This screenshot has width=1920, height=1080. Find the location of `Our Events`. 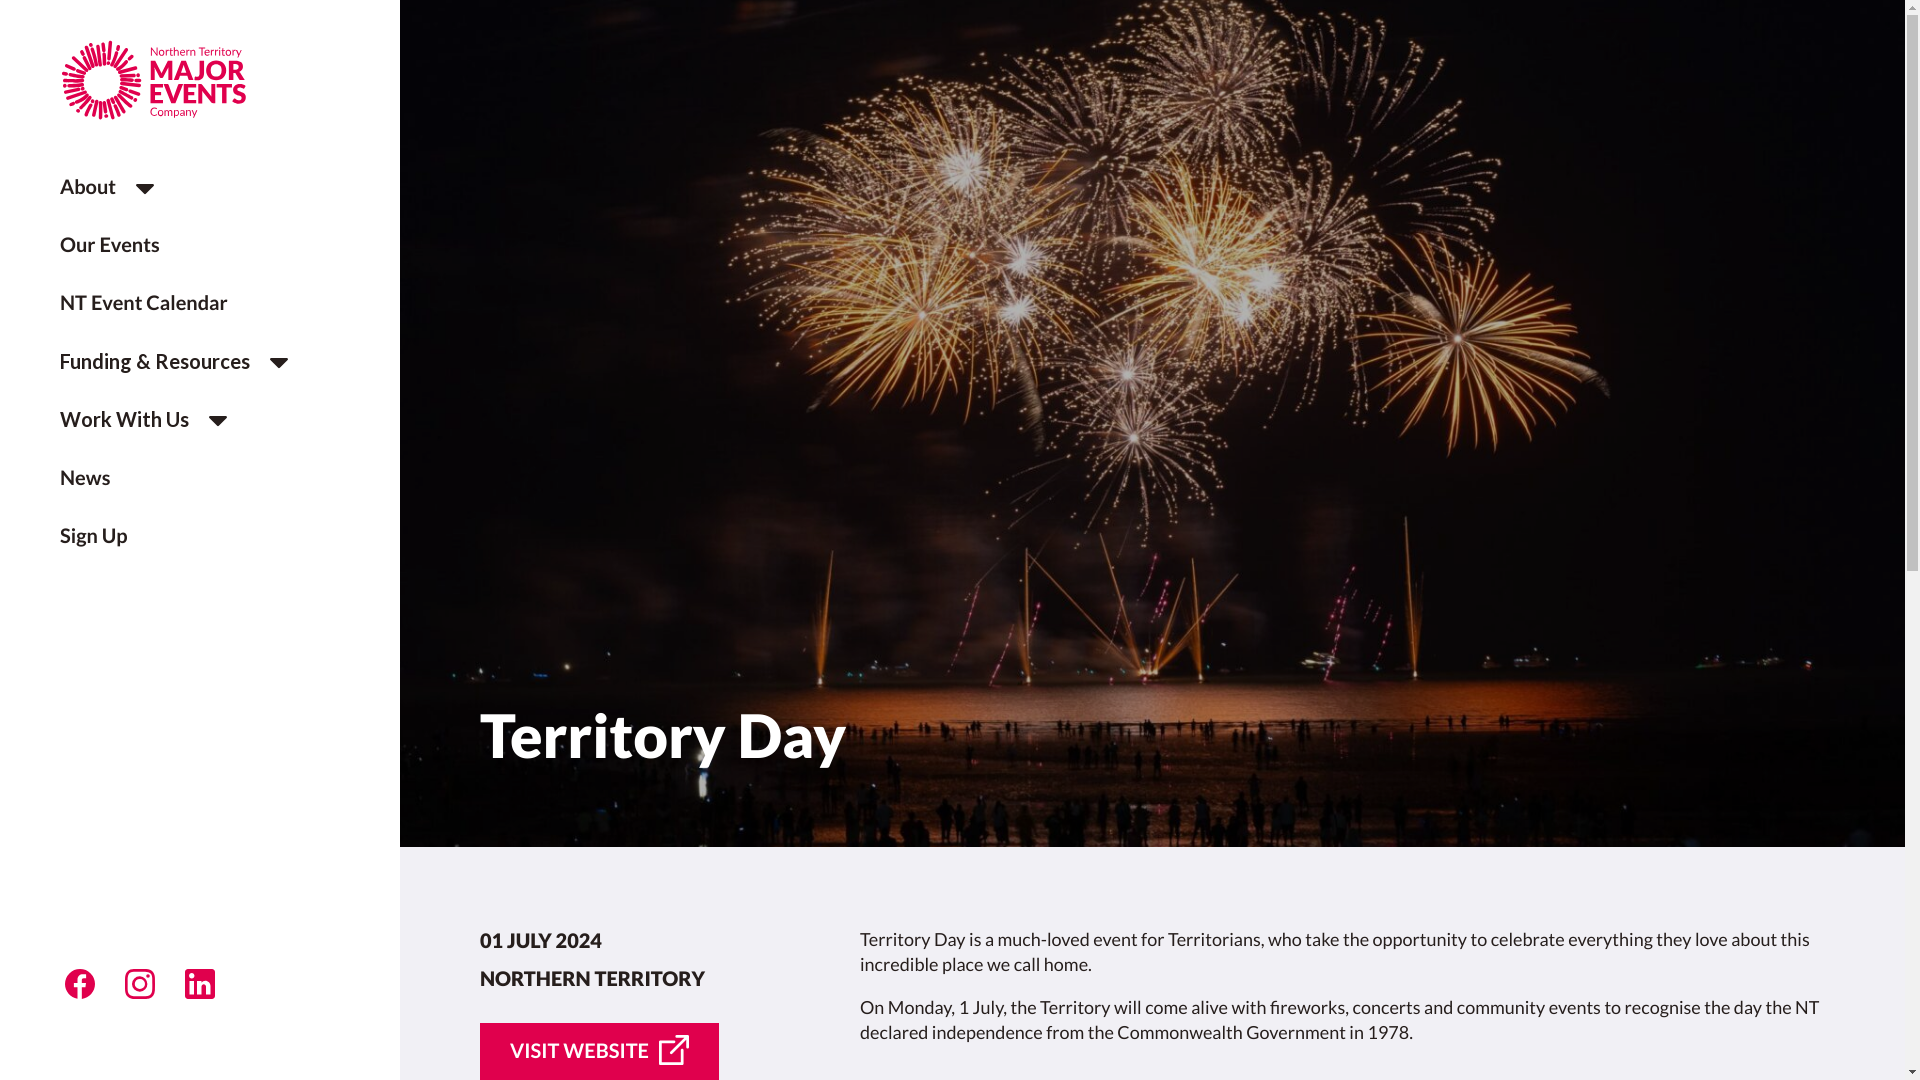

Our Events is located at coordinates (110, 245).